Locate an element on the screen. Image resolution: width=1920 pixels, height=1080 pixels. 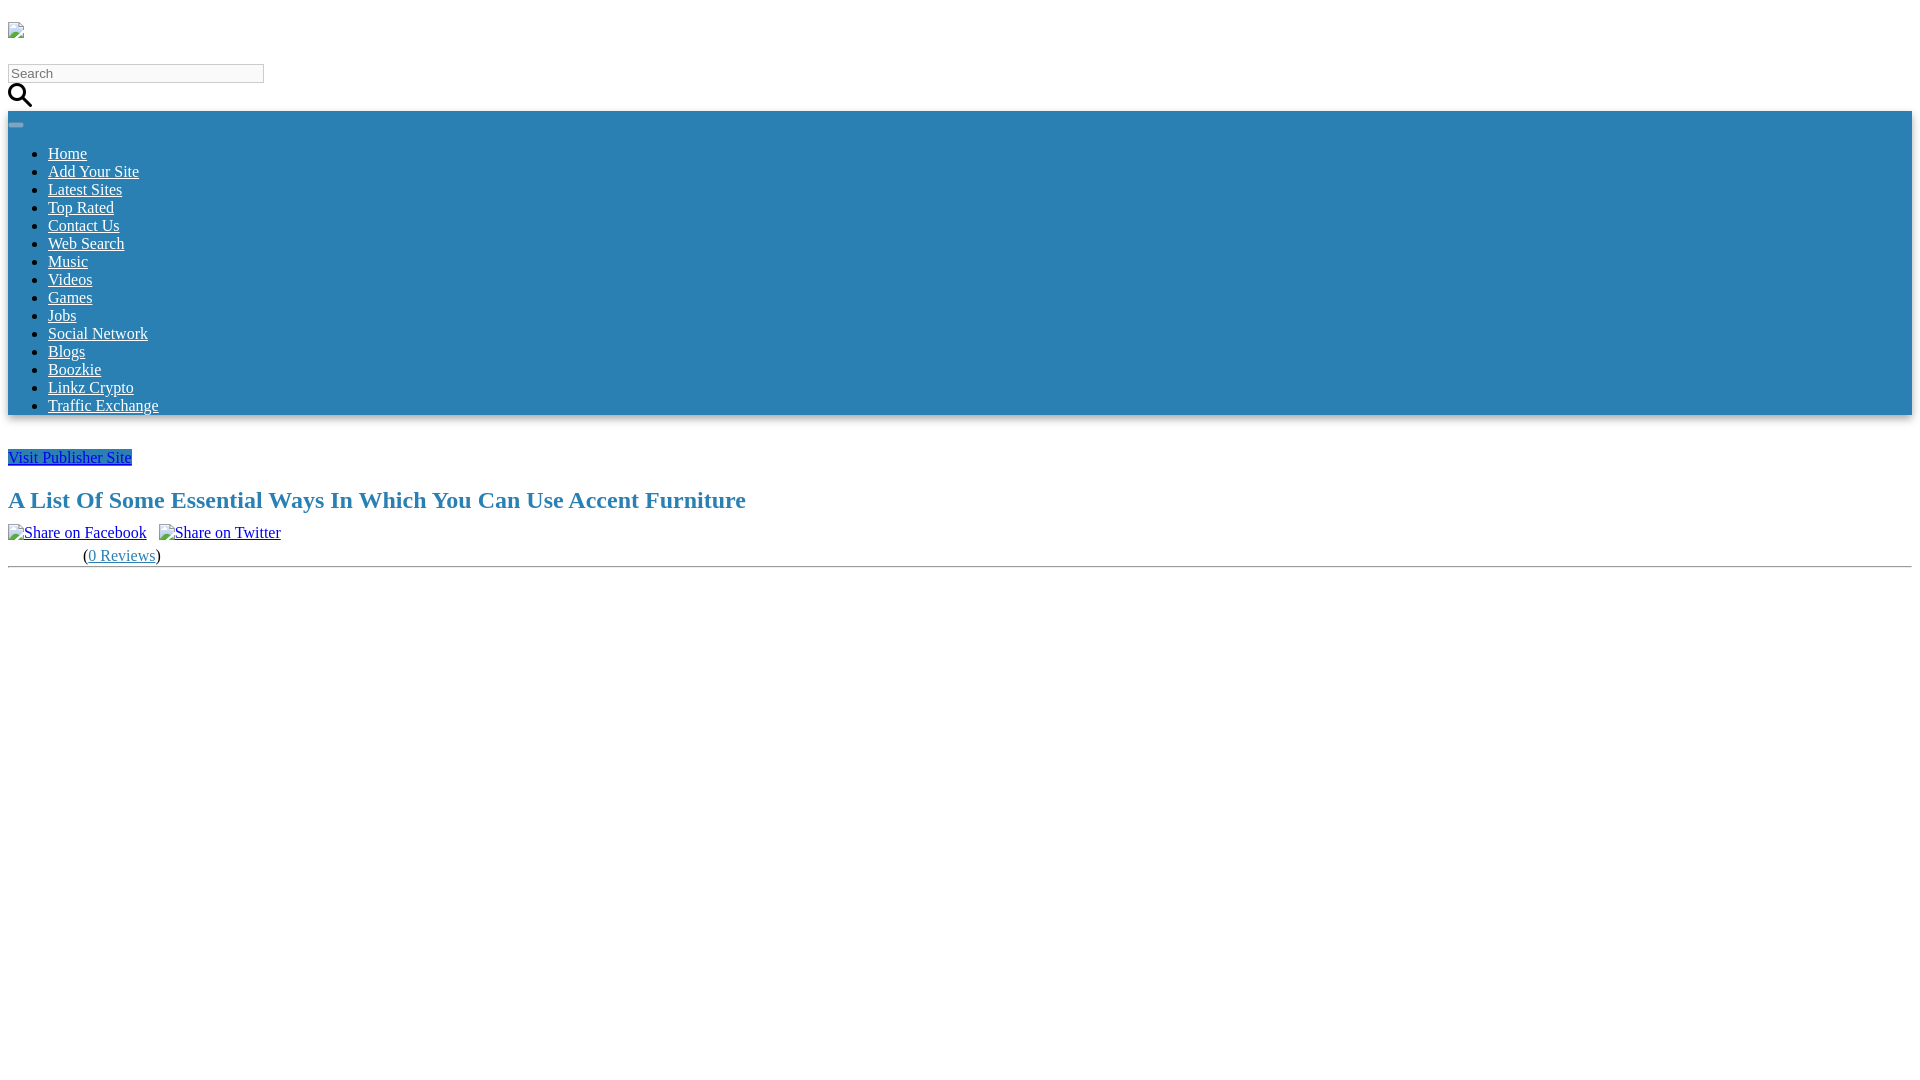
Videos is located at coordinates (70, 280).